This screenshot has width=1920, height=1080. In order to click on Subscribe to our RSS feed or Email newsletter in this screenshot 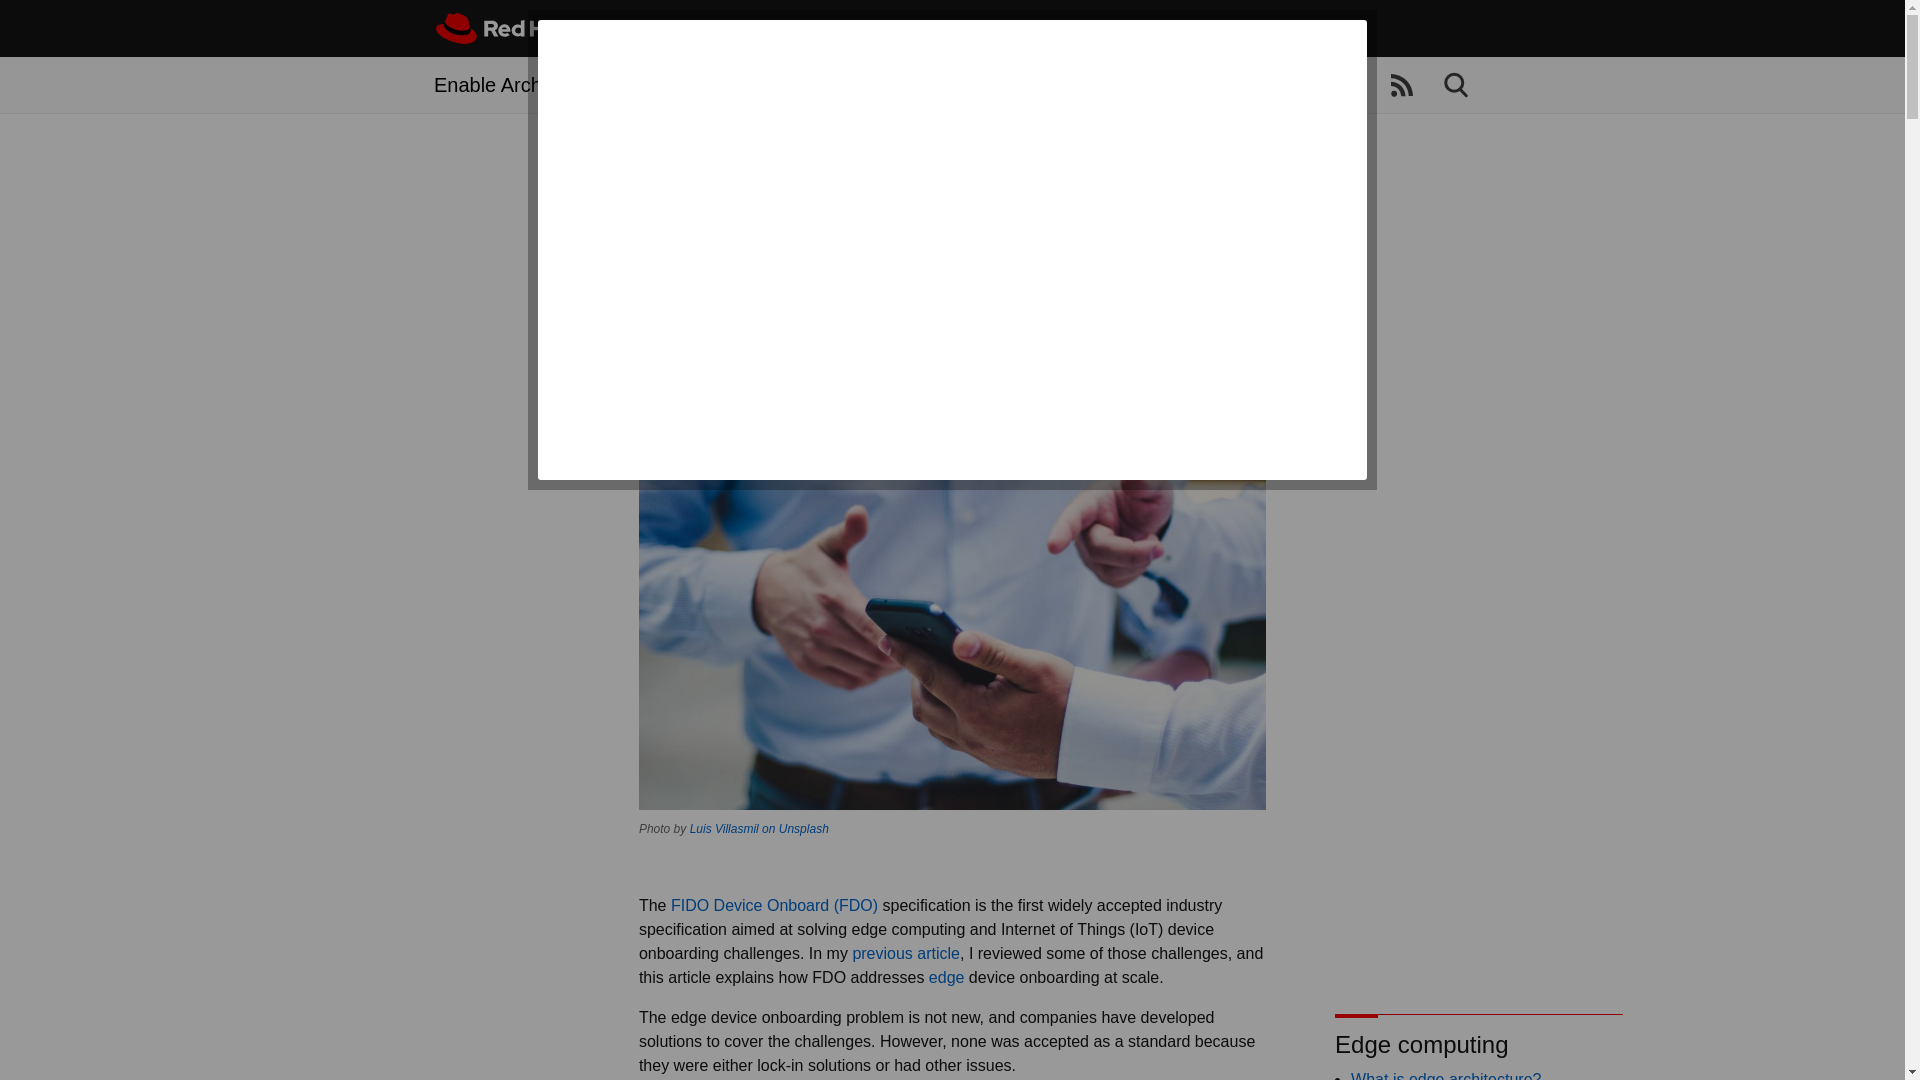, I will do `click(1402, 86)`.